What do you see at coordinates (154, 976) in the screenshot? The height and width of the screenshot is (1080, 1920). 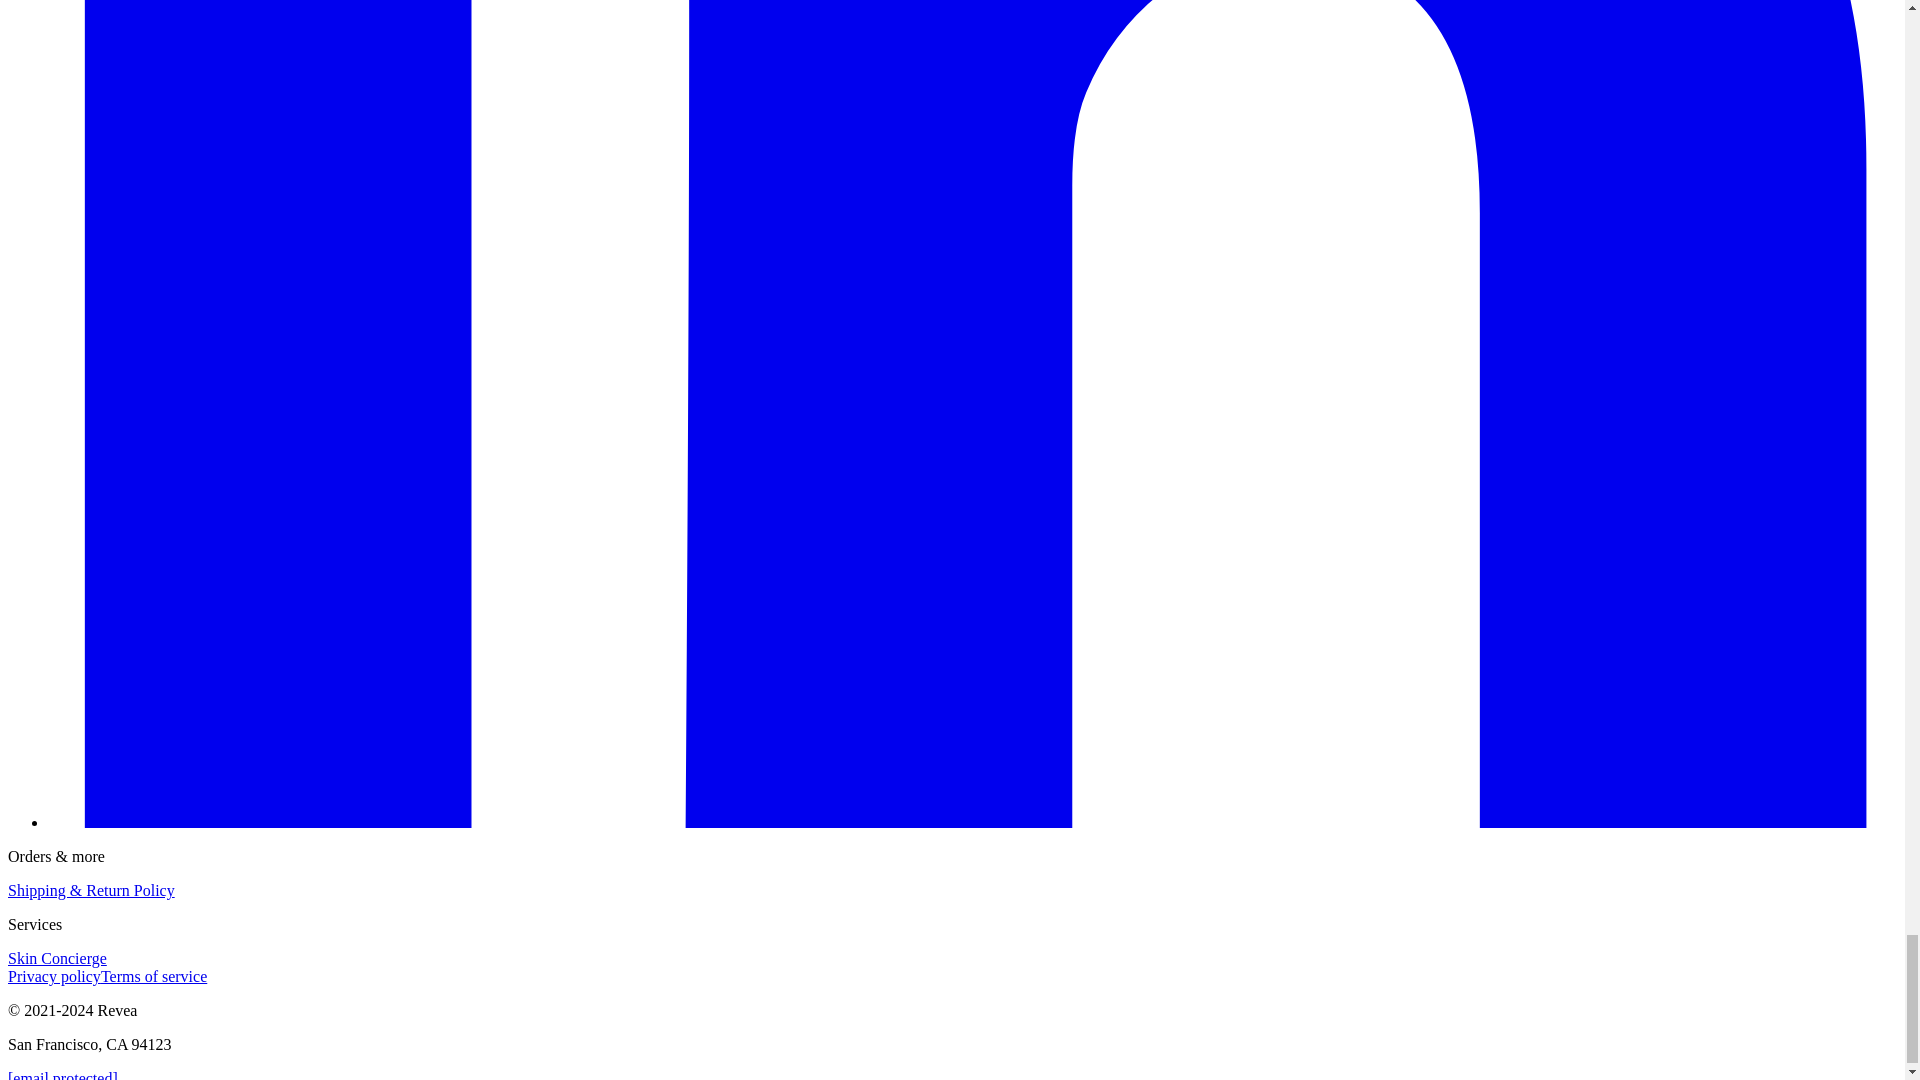 I see `Terms of service` at bounding box center [154, 976].